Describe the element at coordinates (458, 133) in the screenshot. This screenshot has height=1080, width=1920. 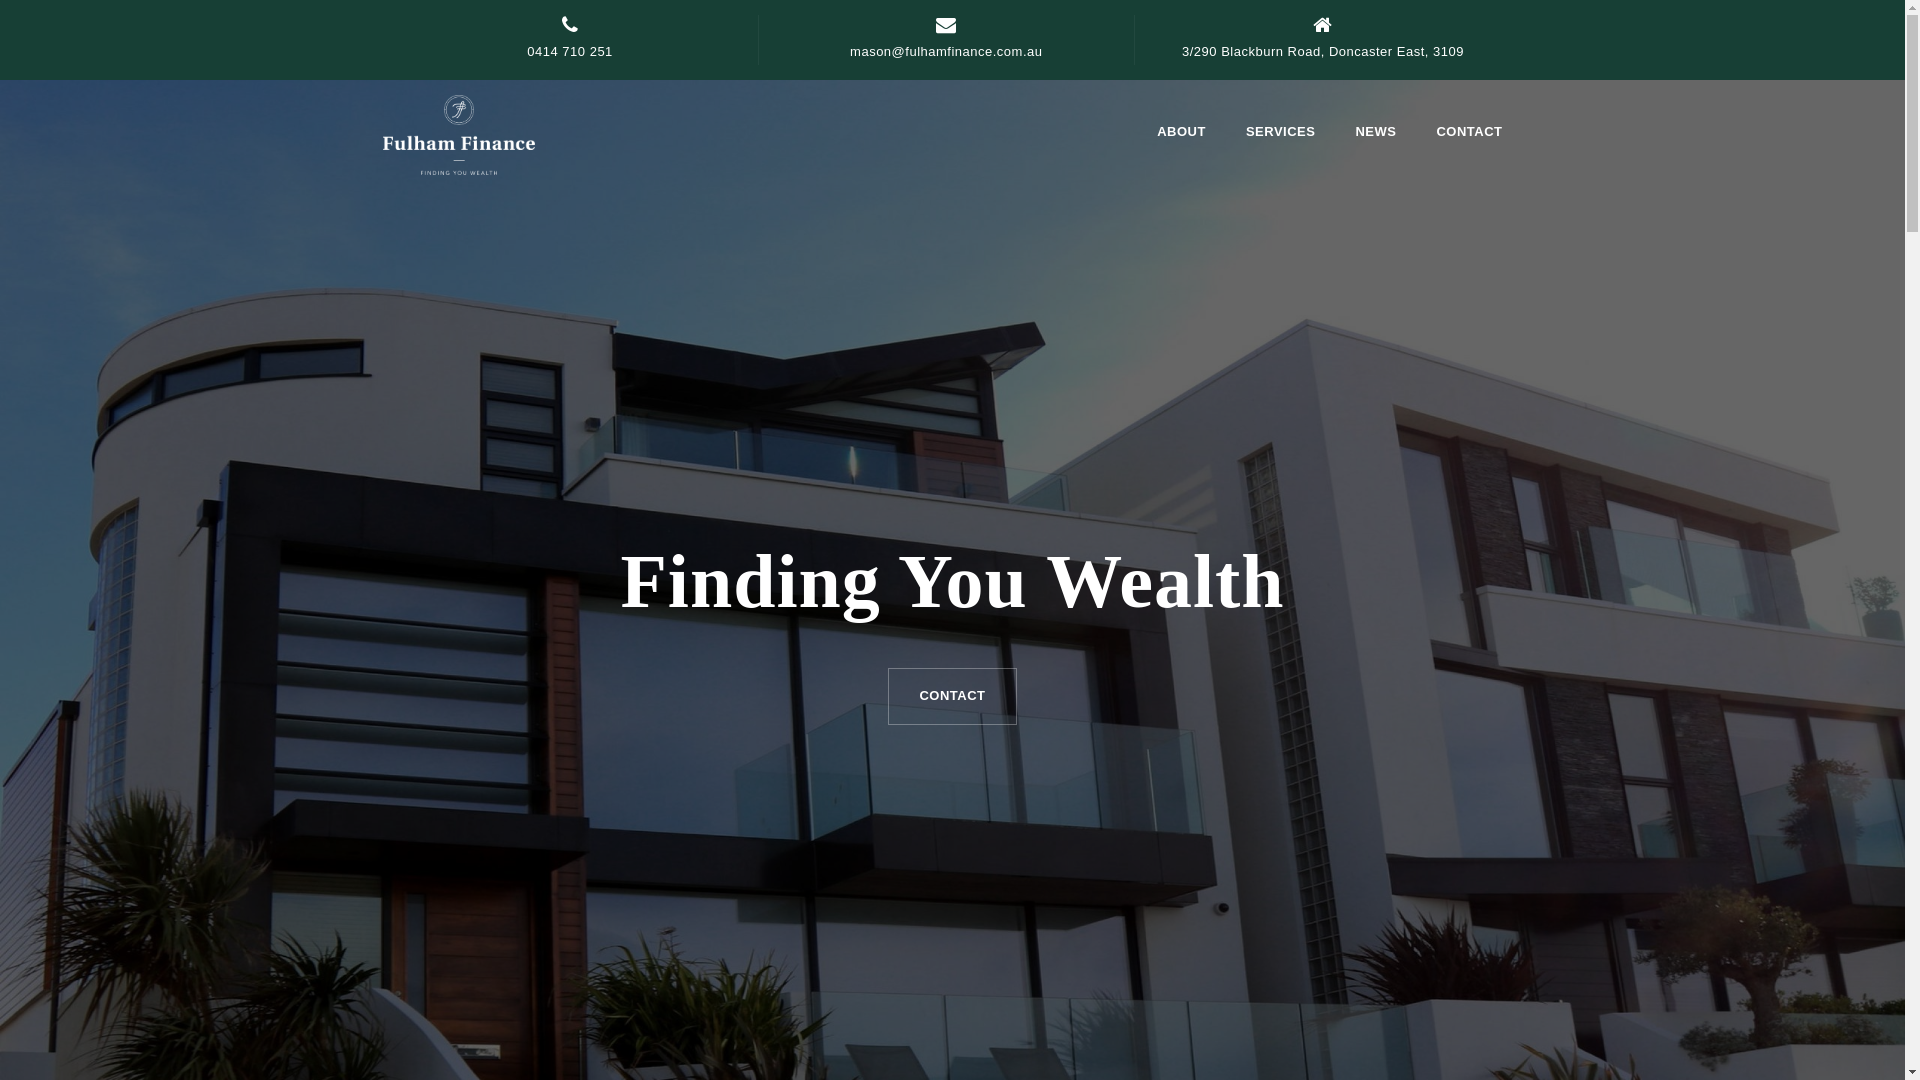
I see `Fulham Finance` at that location.